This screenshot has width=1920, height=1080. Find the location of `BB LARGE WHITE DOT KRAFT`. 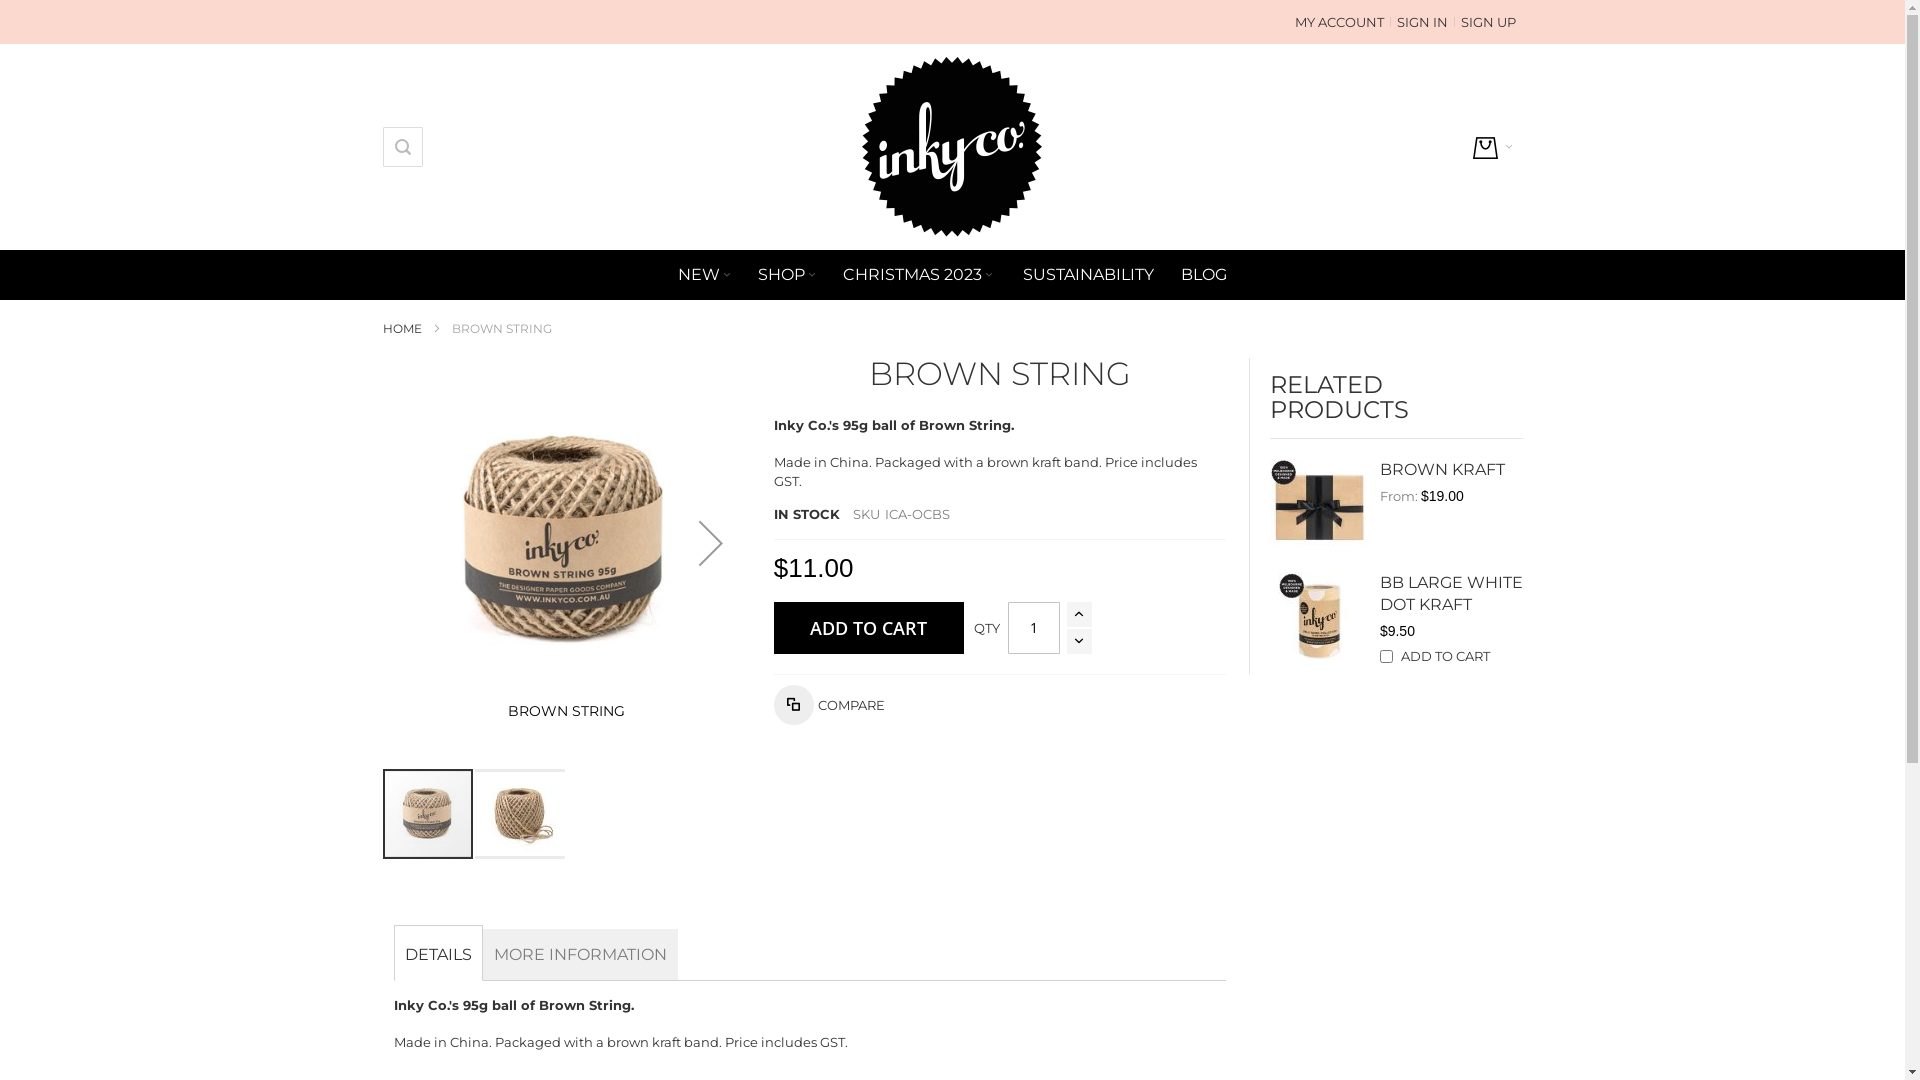

BB LARGE WHITE DOT KRAFT is located at coordinates (1452, 594).